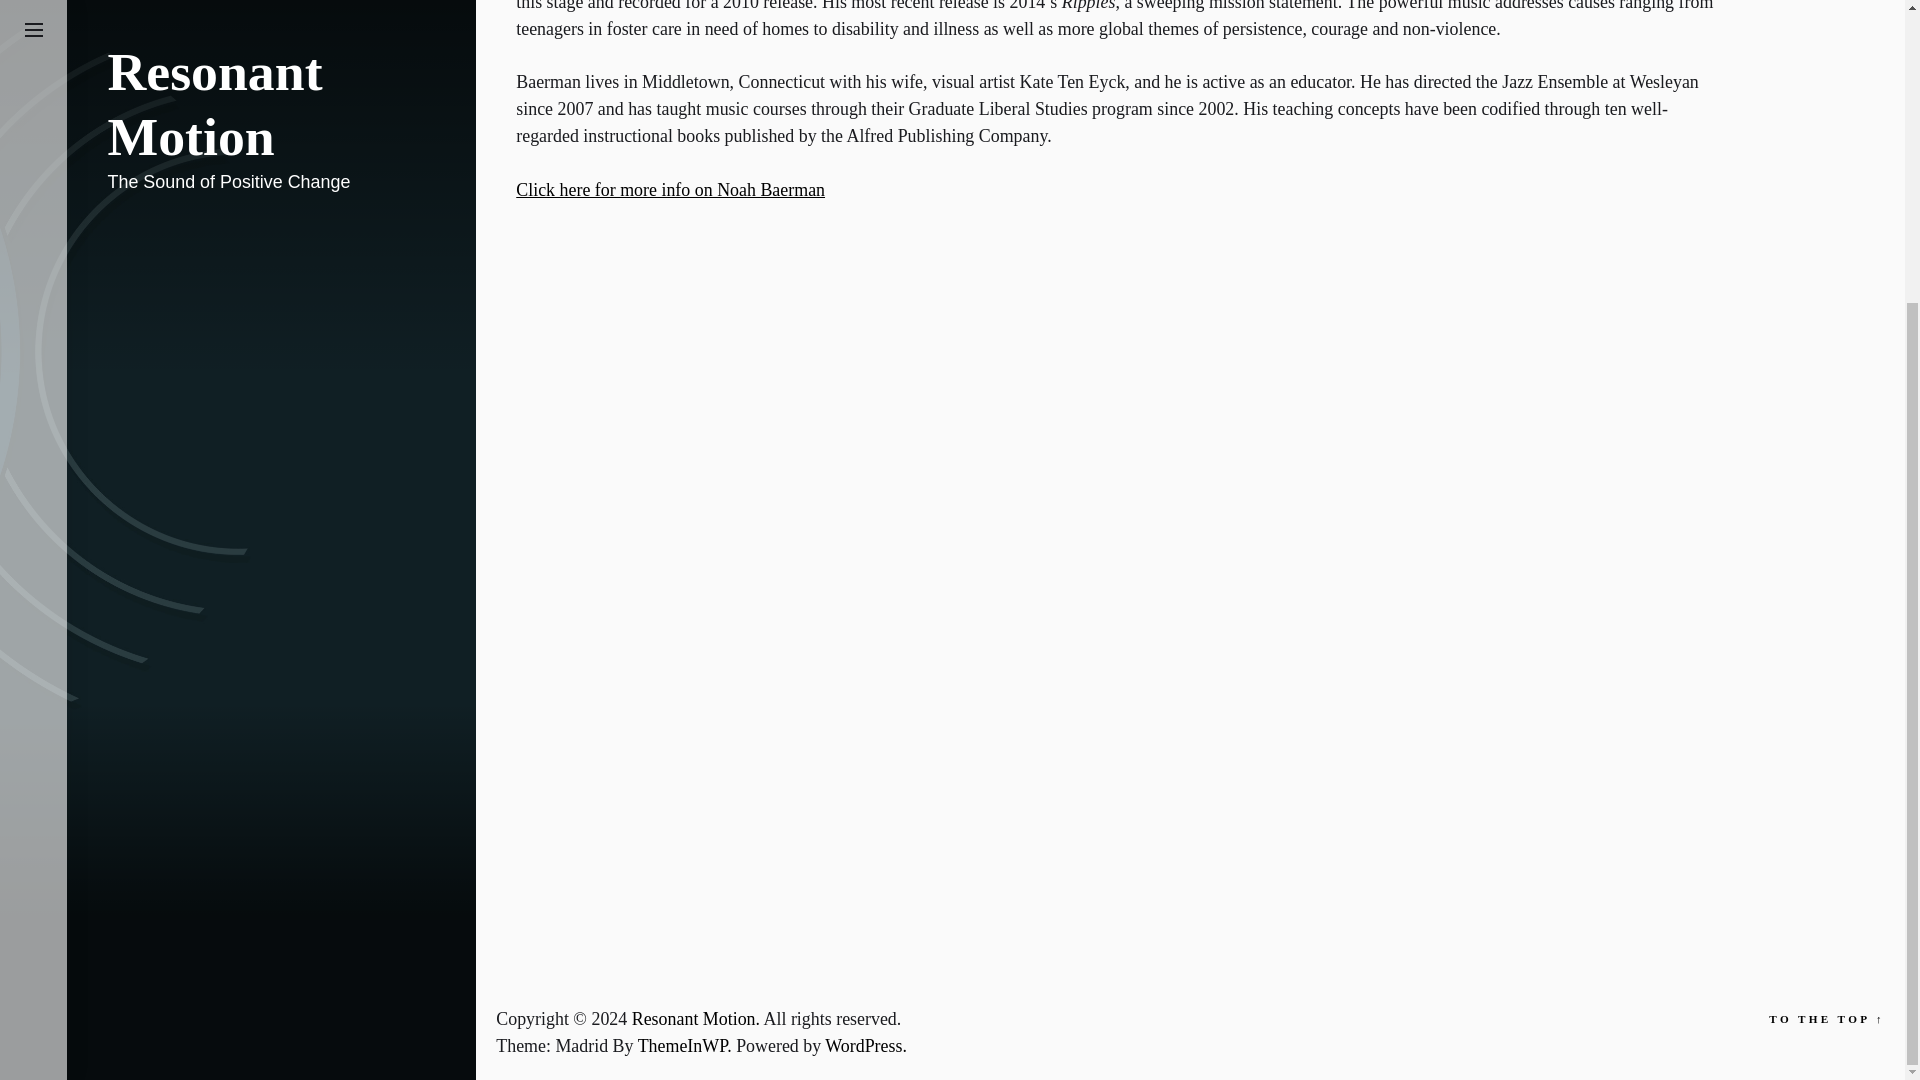 This screenshot has height=1080, width=1920. Describe the element at coordinates (686, 1046) in the screenshot. I see `ThemeInWP.` at that location.